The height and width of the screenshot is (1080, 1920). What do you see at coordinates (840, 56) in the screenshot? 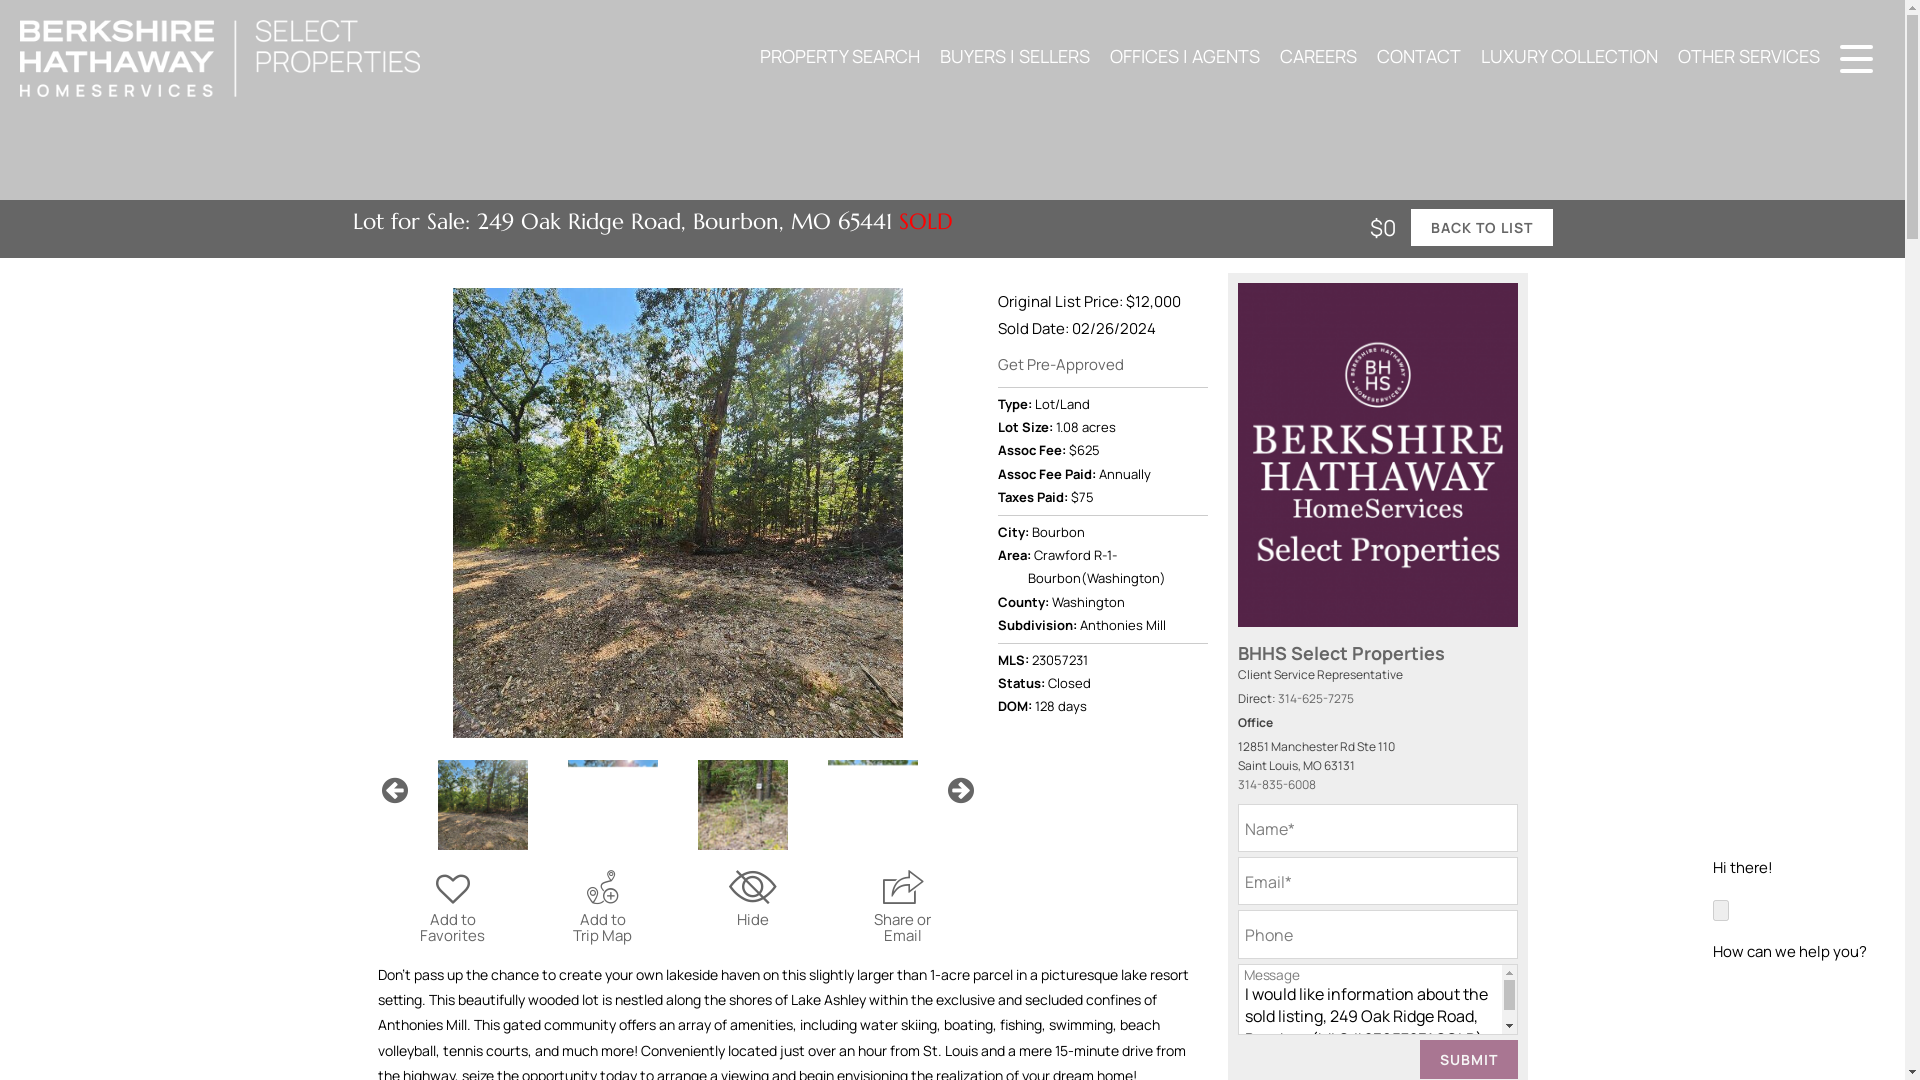
I see `PROPERTY SEARCH` at bounding box center [840, 56].